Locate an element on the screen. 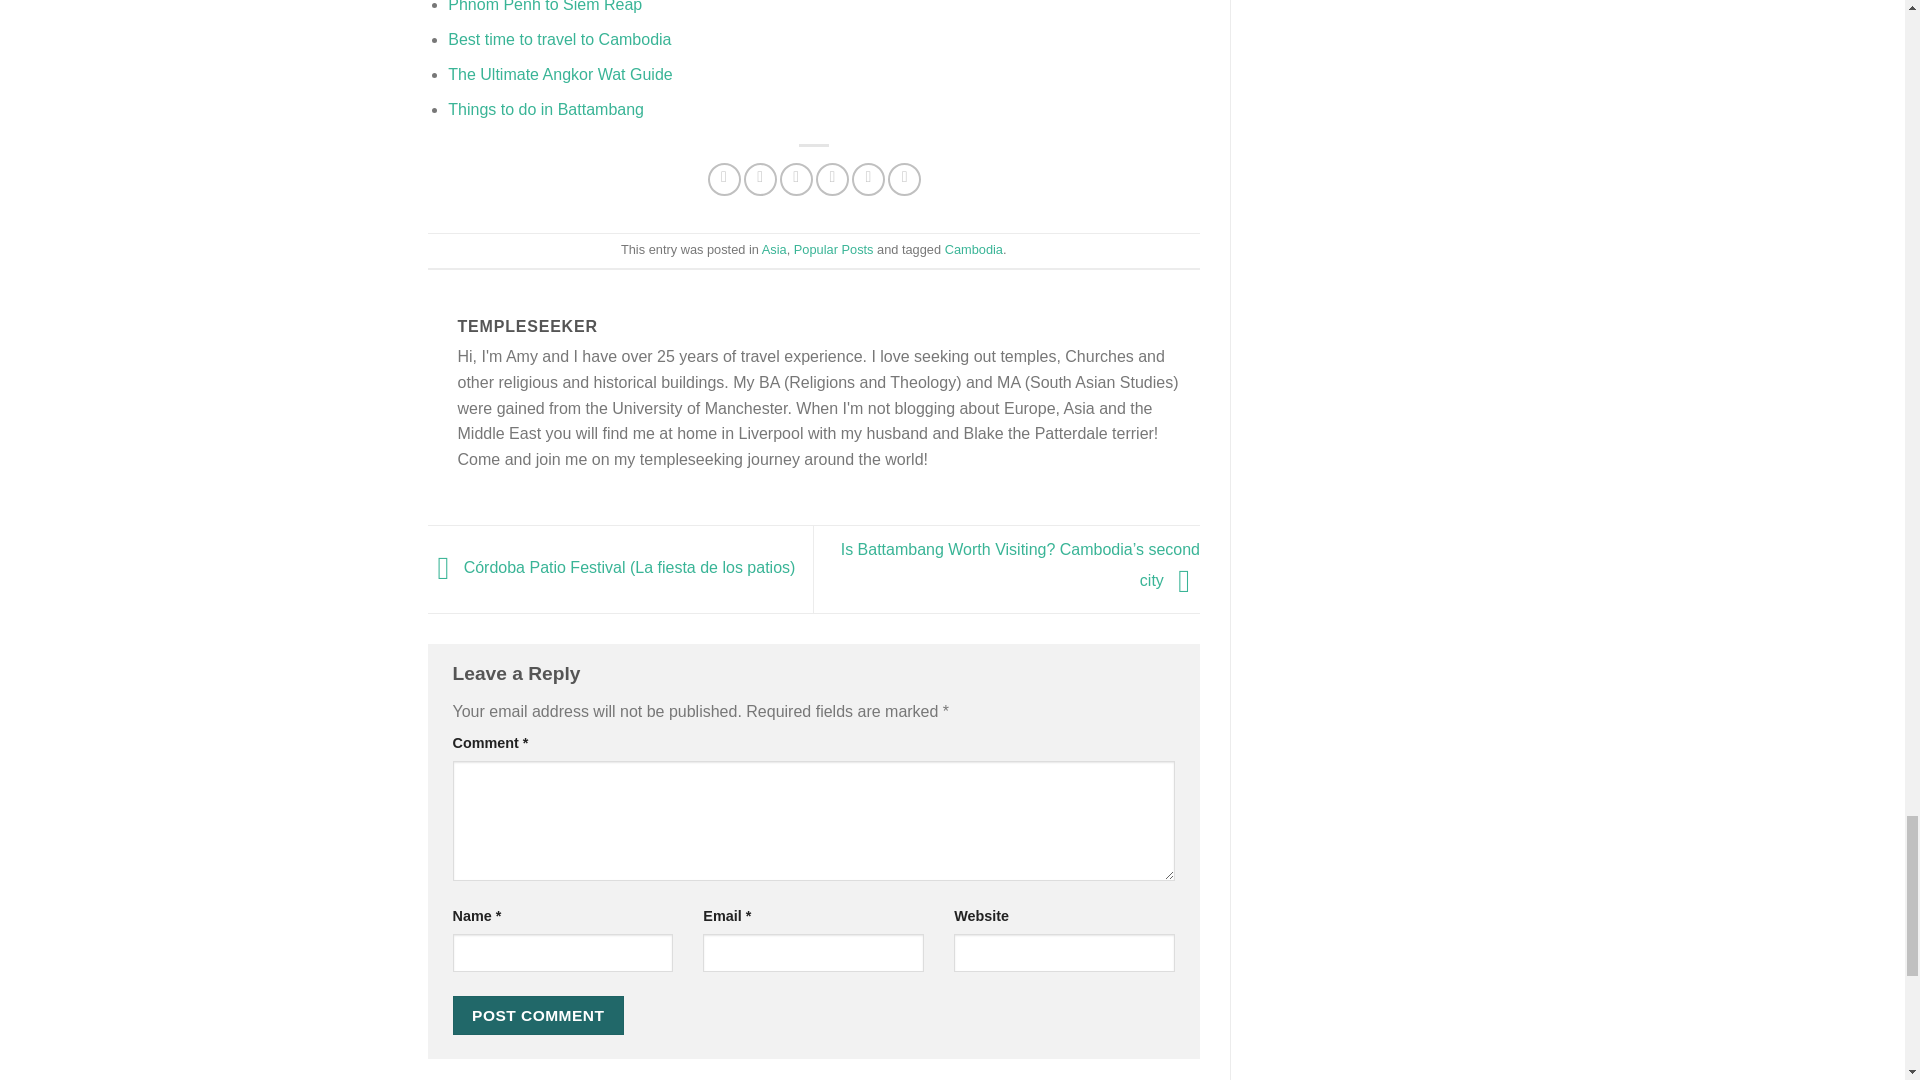  Share on Twitter is located at coordinates (760, 179).